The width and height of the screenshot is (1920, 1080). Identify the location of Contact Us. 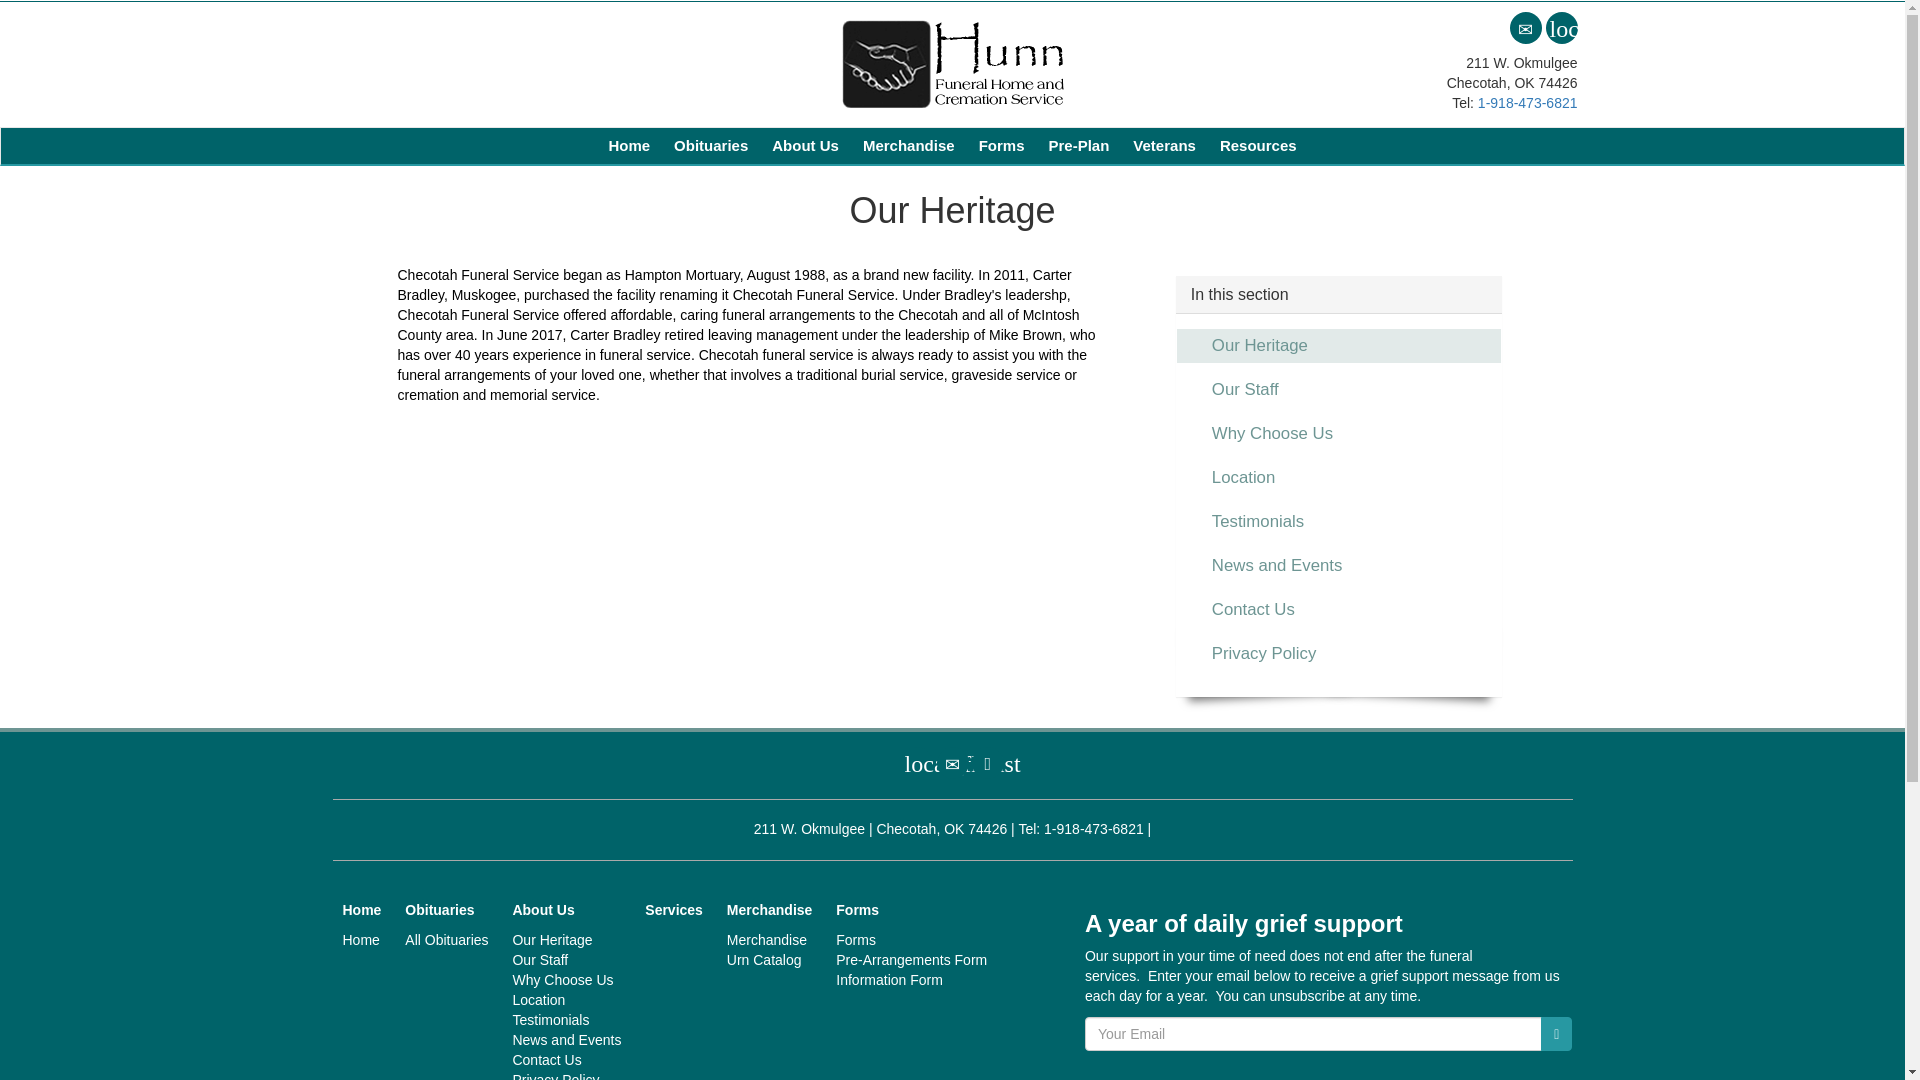
(1525, 28).